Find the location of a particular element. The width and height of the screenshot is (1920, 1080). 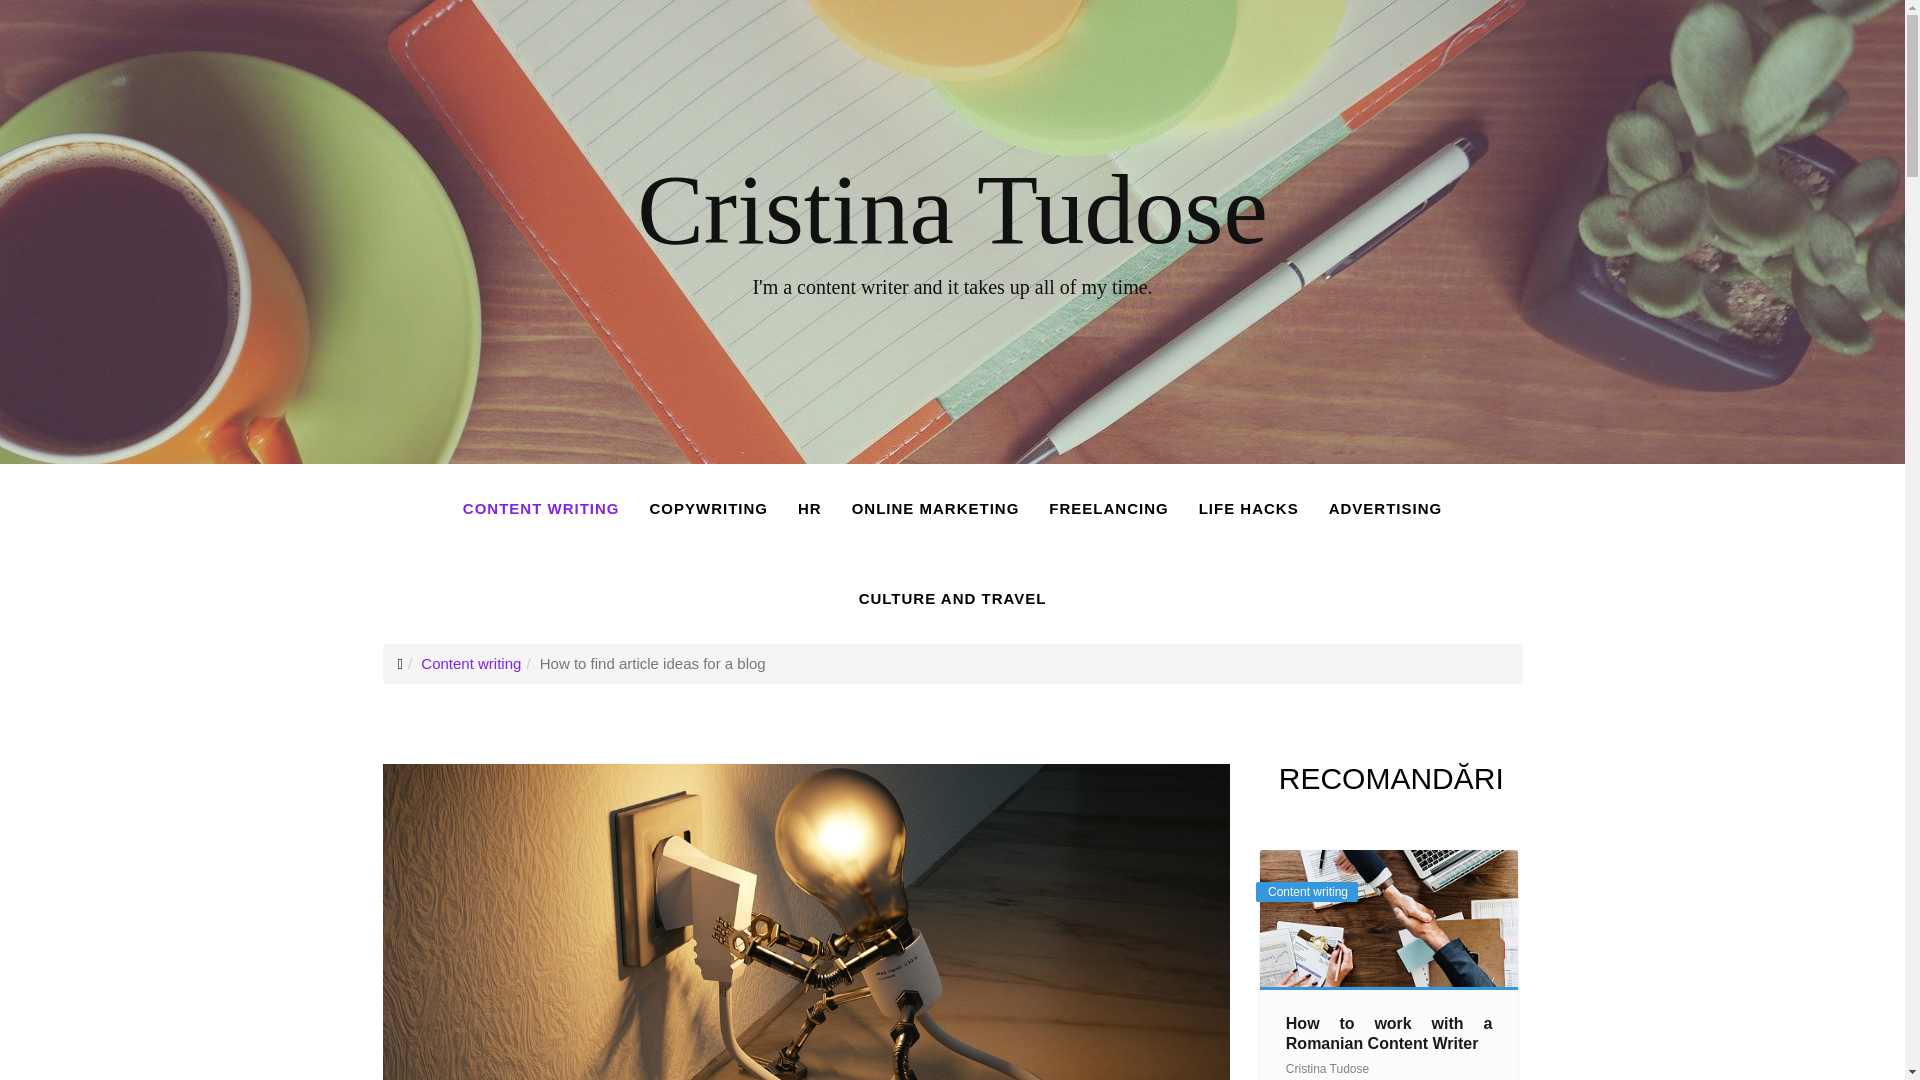

CONTENT WRITING is located at coordinates (541, 509).